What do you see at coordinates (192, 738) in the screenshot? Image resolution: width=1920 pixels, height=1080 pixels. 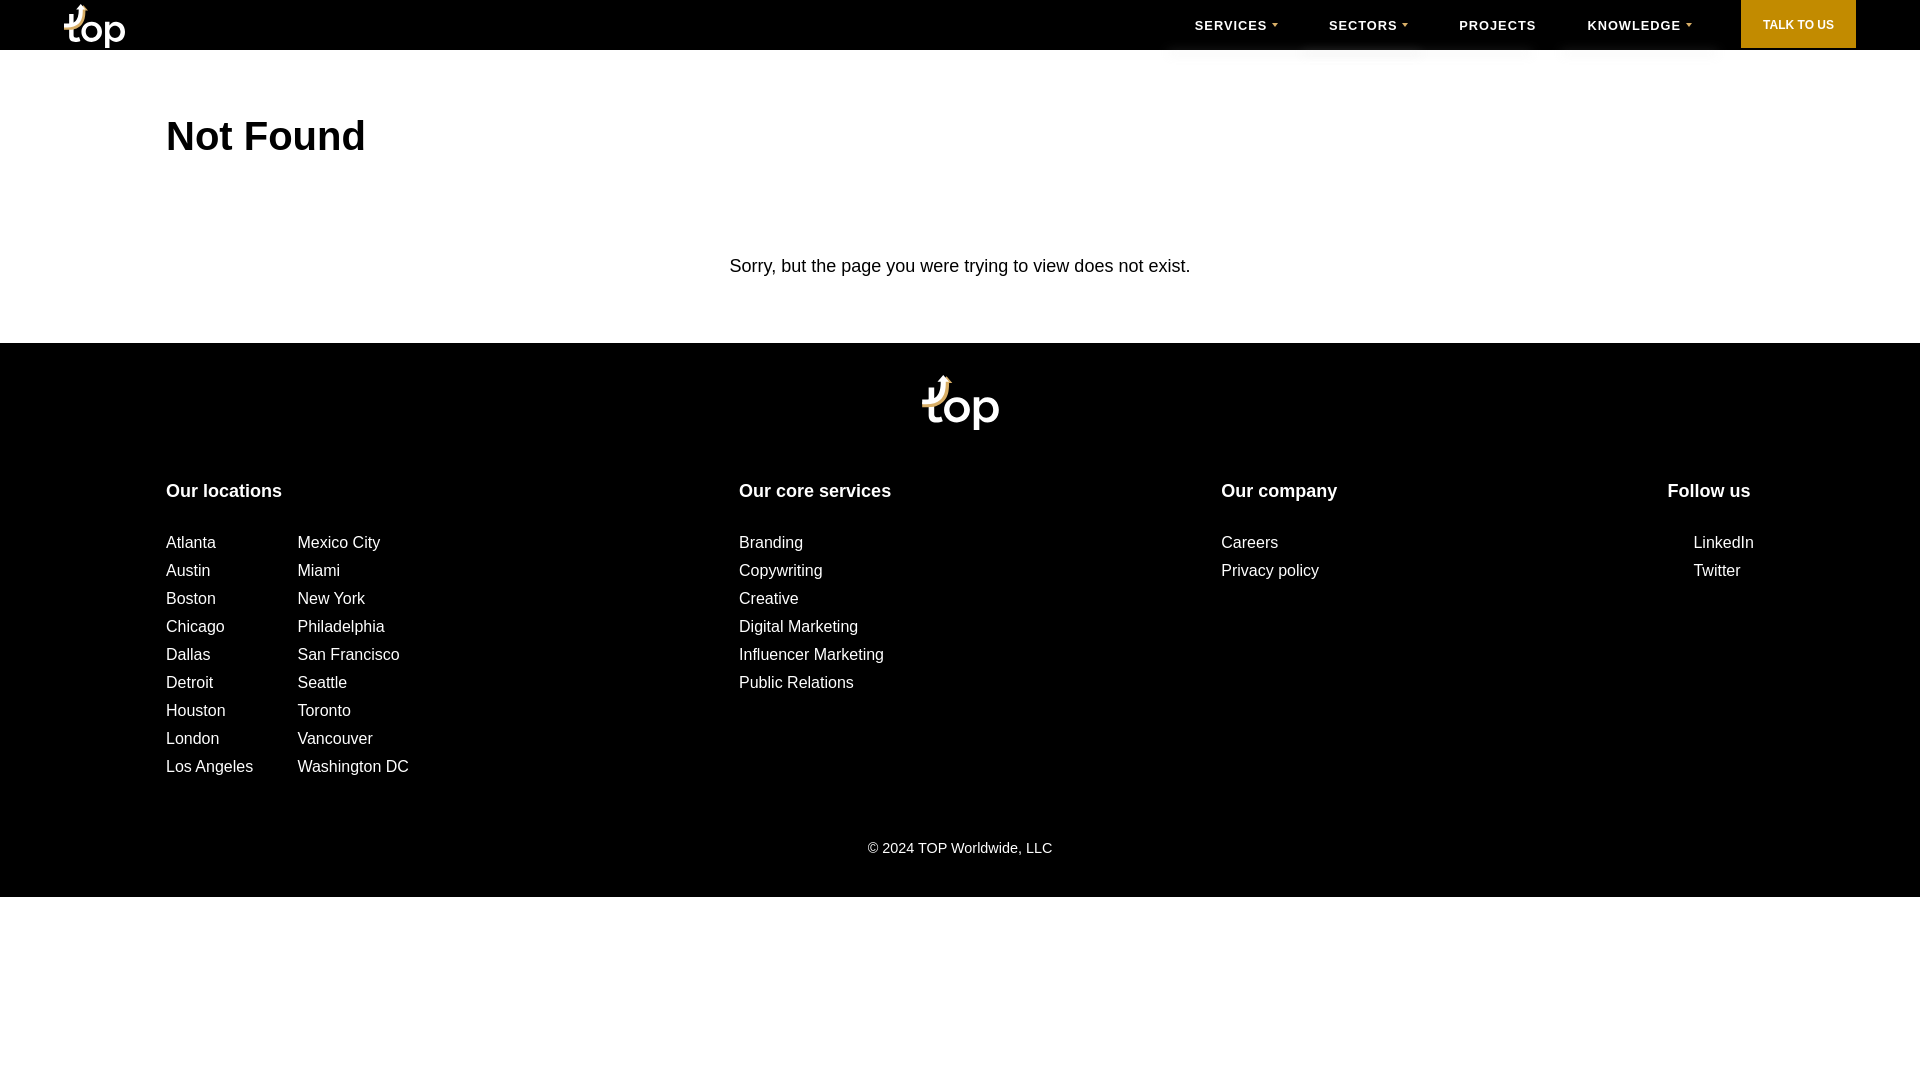 I see `London` at bounding box center [192, 738].